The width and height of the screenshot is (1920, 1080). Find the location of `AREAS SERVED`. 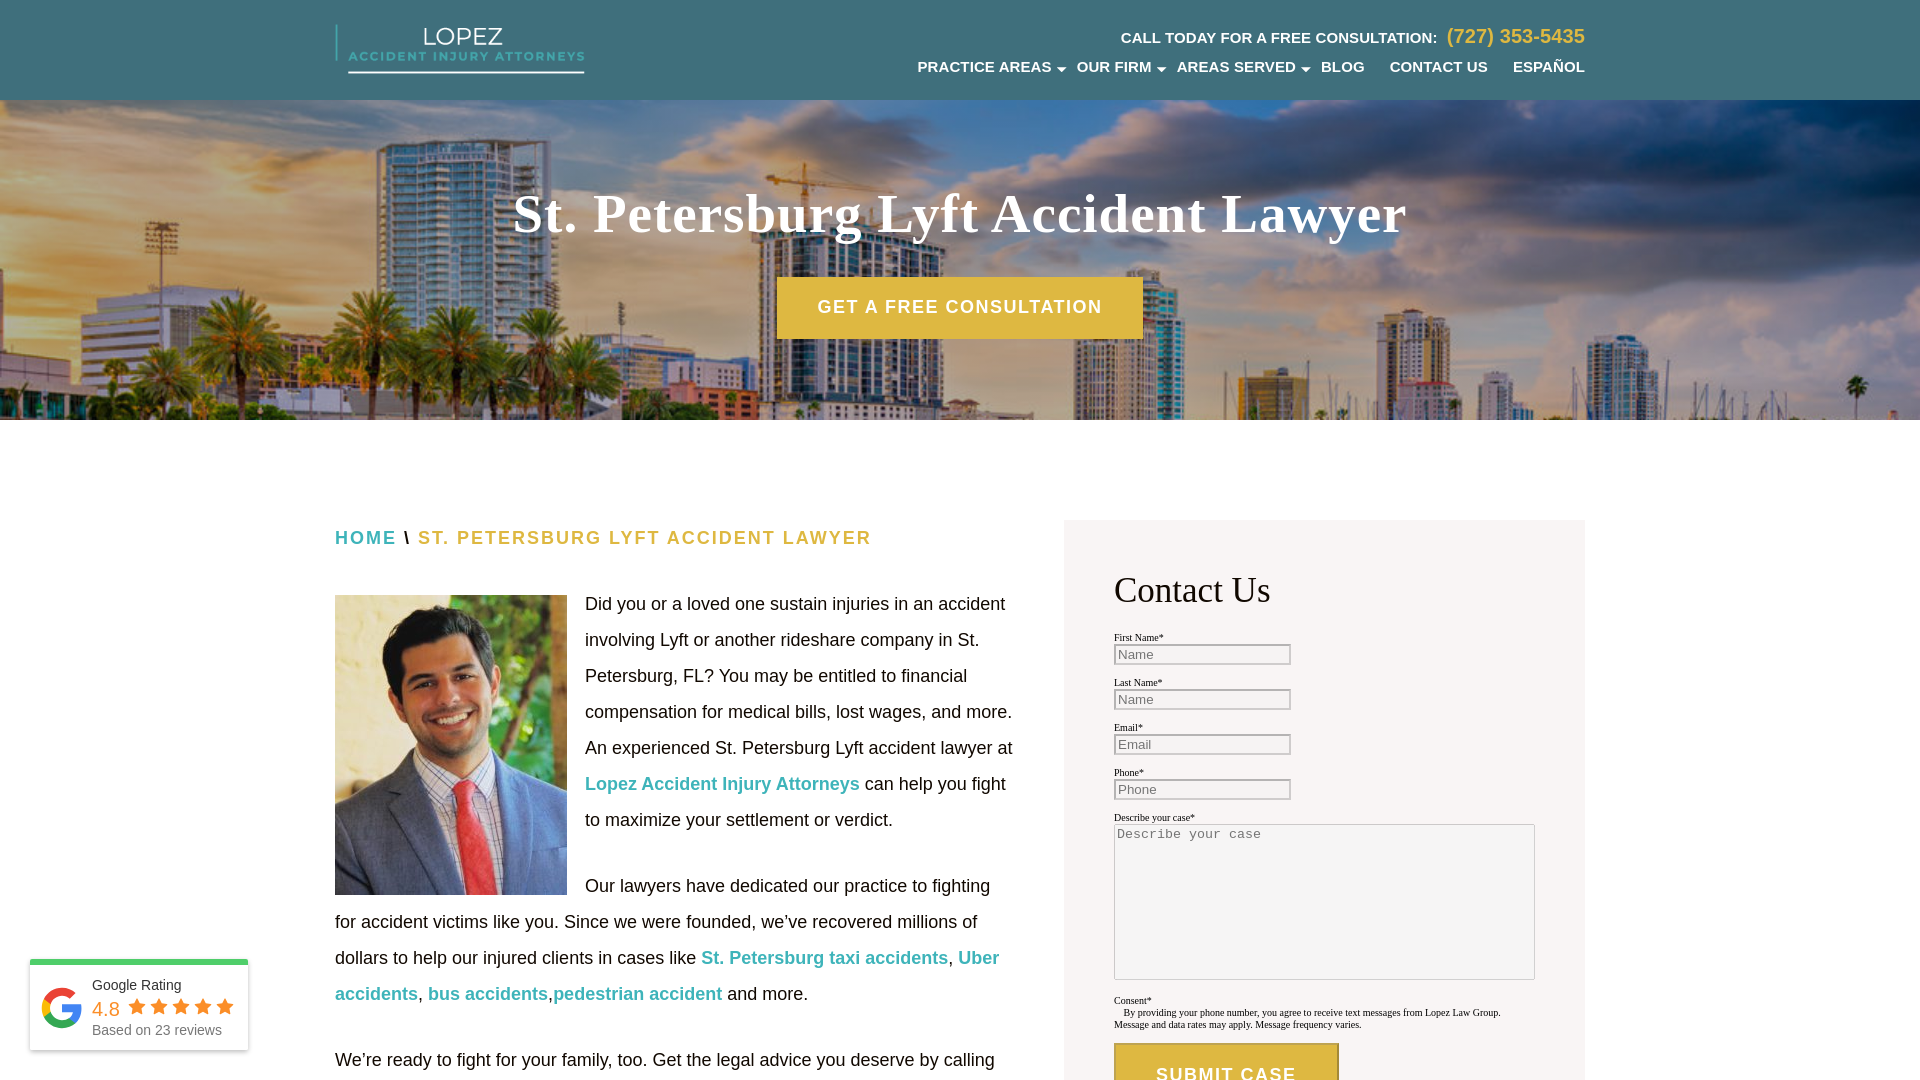

AREAS SERVED is located at coordinates (1236, 66).